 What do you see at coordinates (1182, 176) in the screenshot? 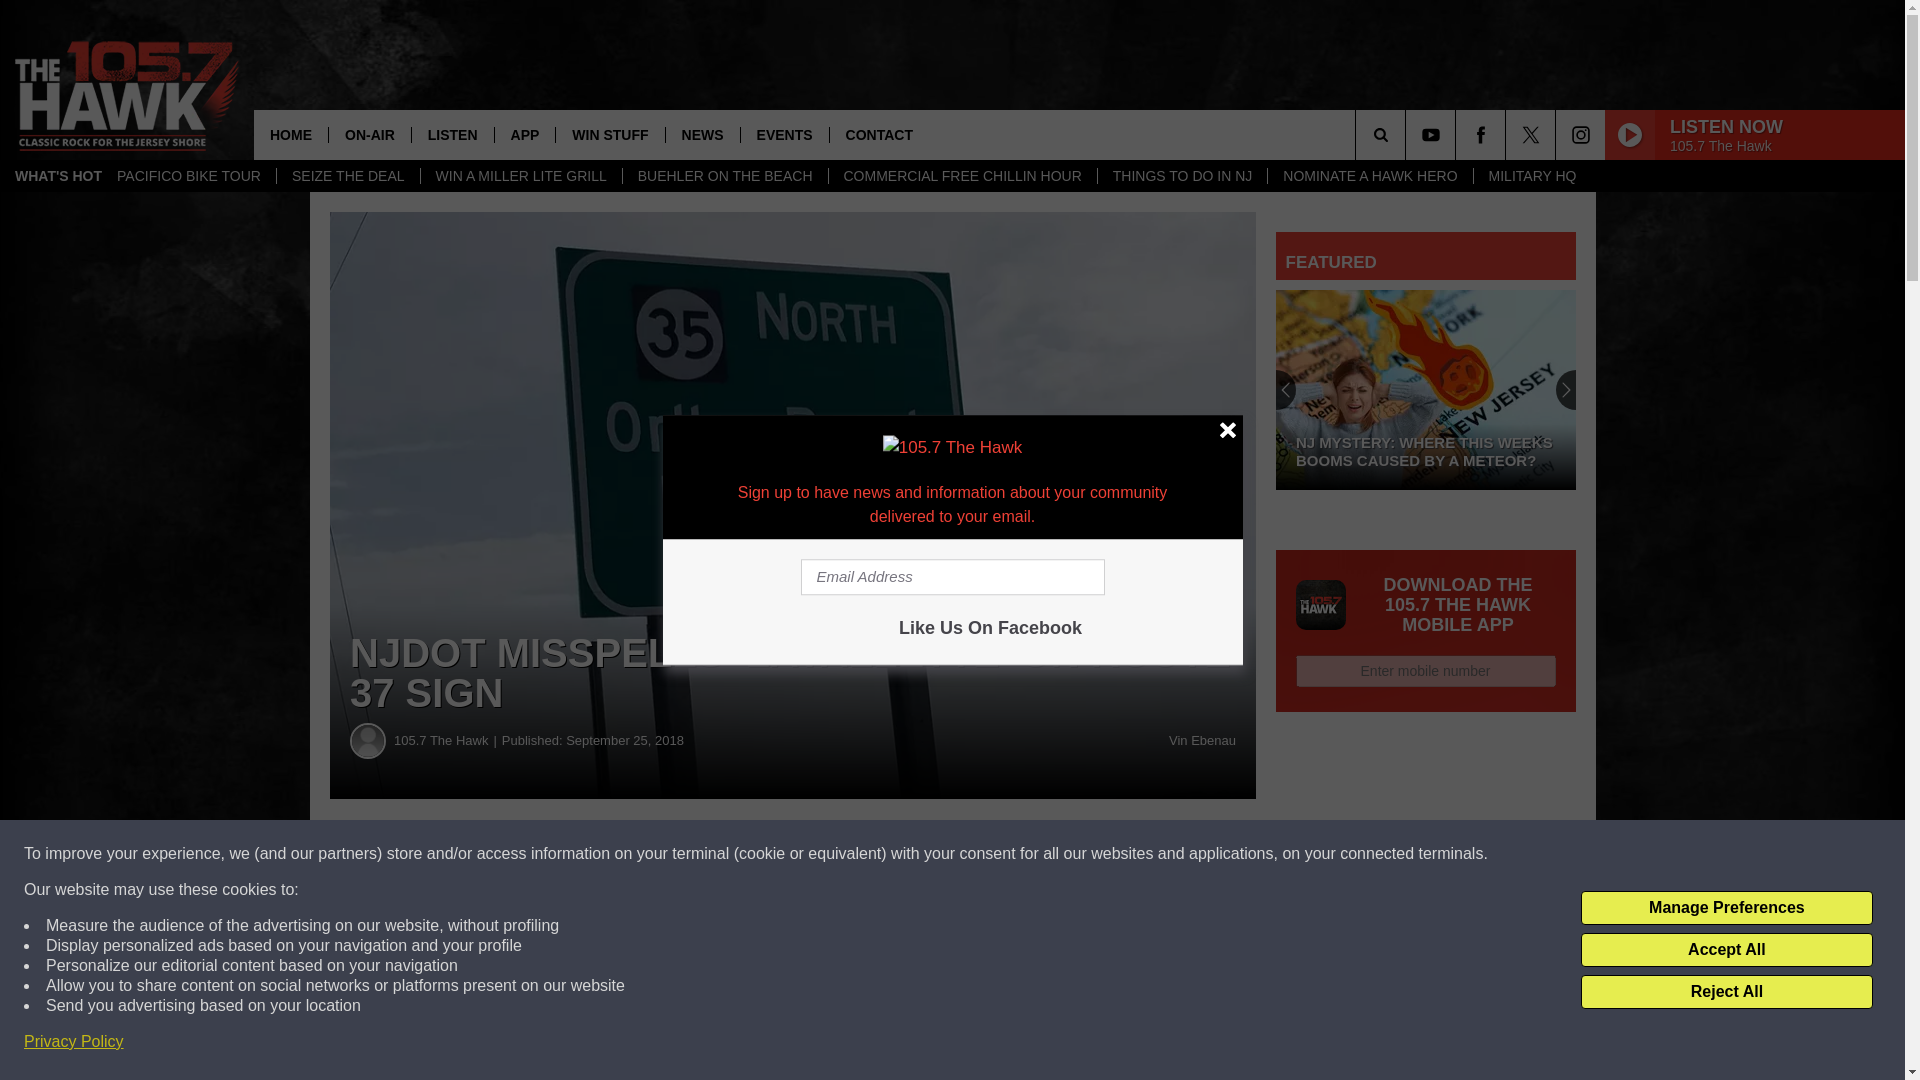
I see `THINGS TO DO IN NJ` at bounding box center [1182, 176].